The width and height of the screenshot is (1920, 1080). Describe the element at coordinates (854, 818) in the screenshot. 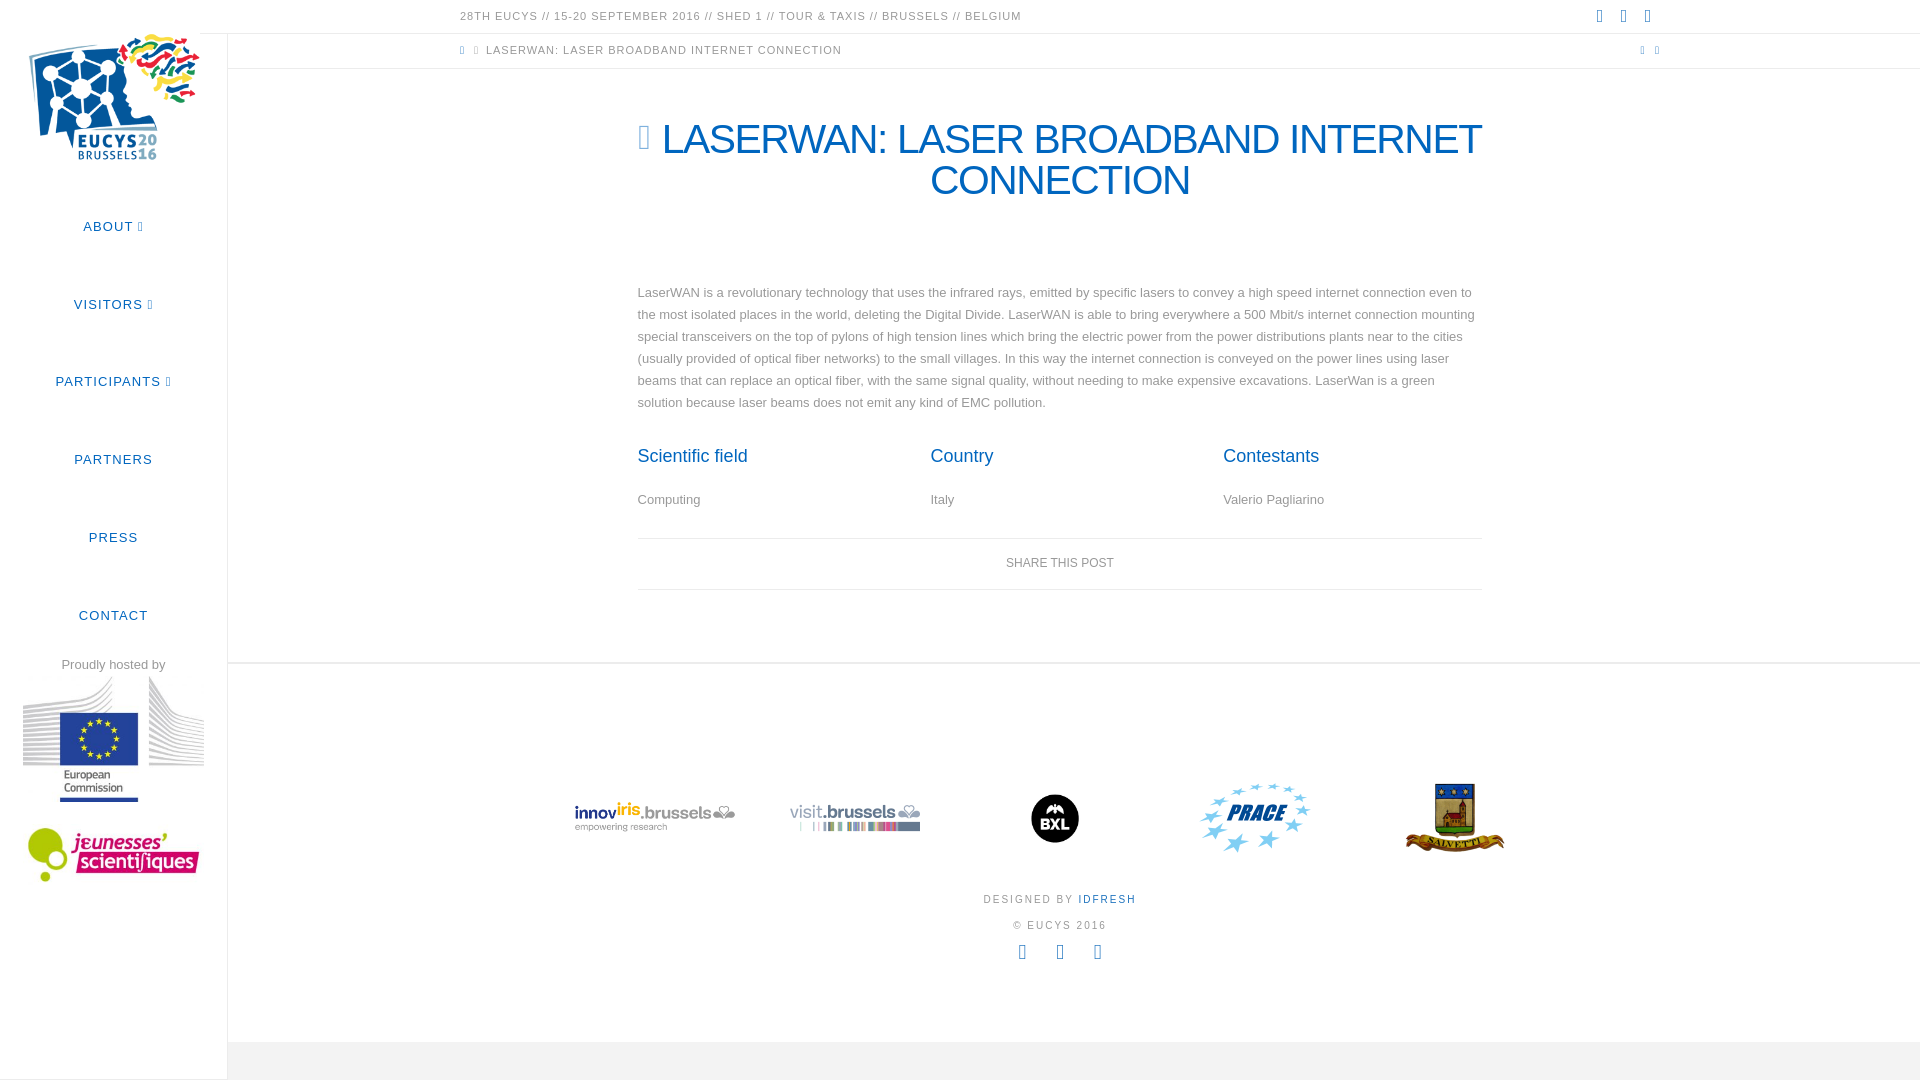

I see `visit Brussels` at that location.